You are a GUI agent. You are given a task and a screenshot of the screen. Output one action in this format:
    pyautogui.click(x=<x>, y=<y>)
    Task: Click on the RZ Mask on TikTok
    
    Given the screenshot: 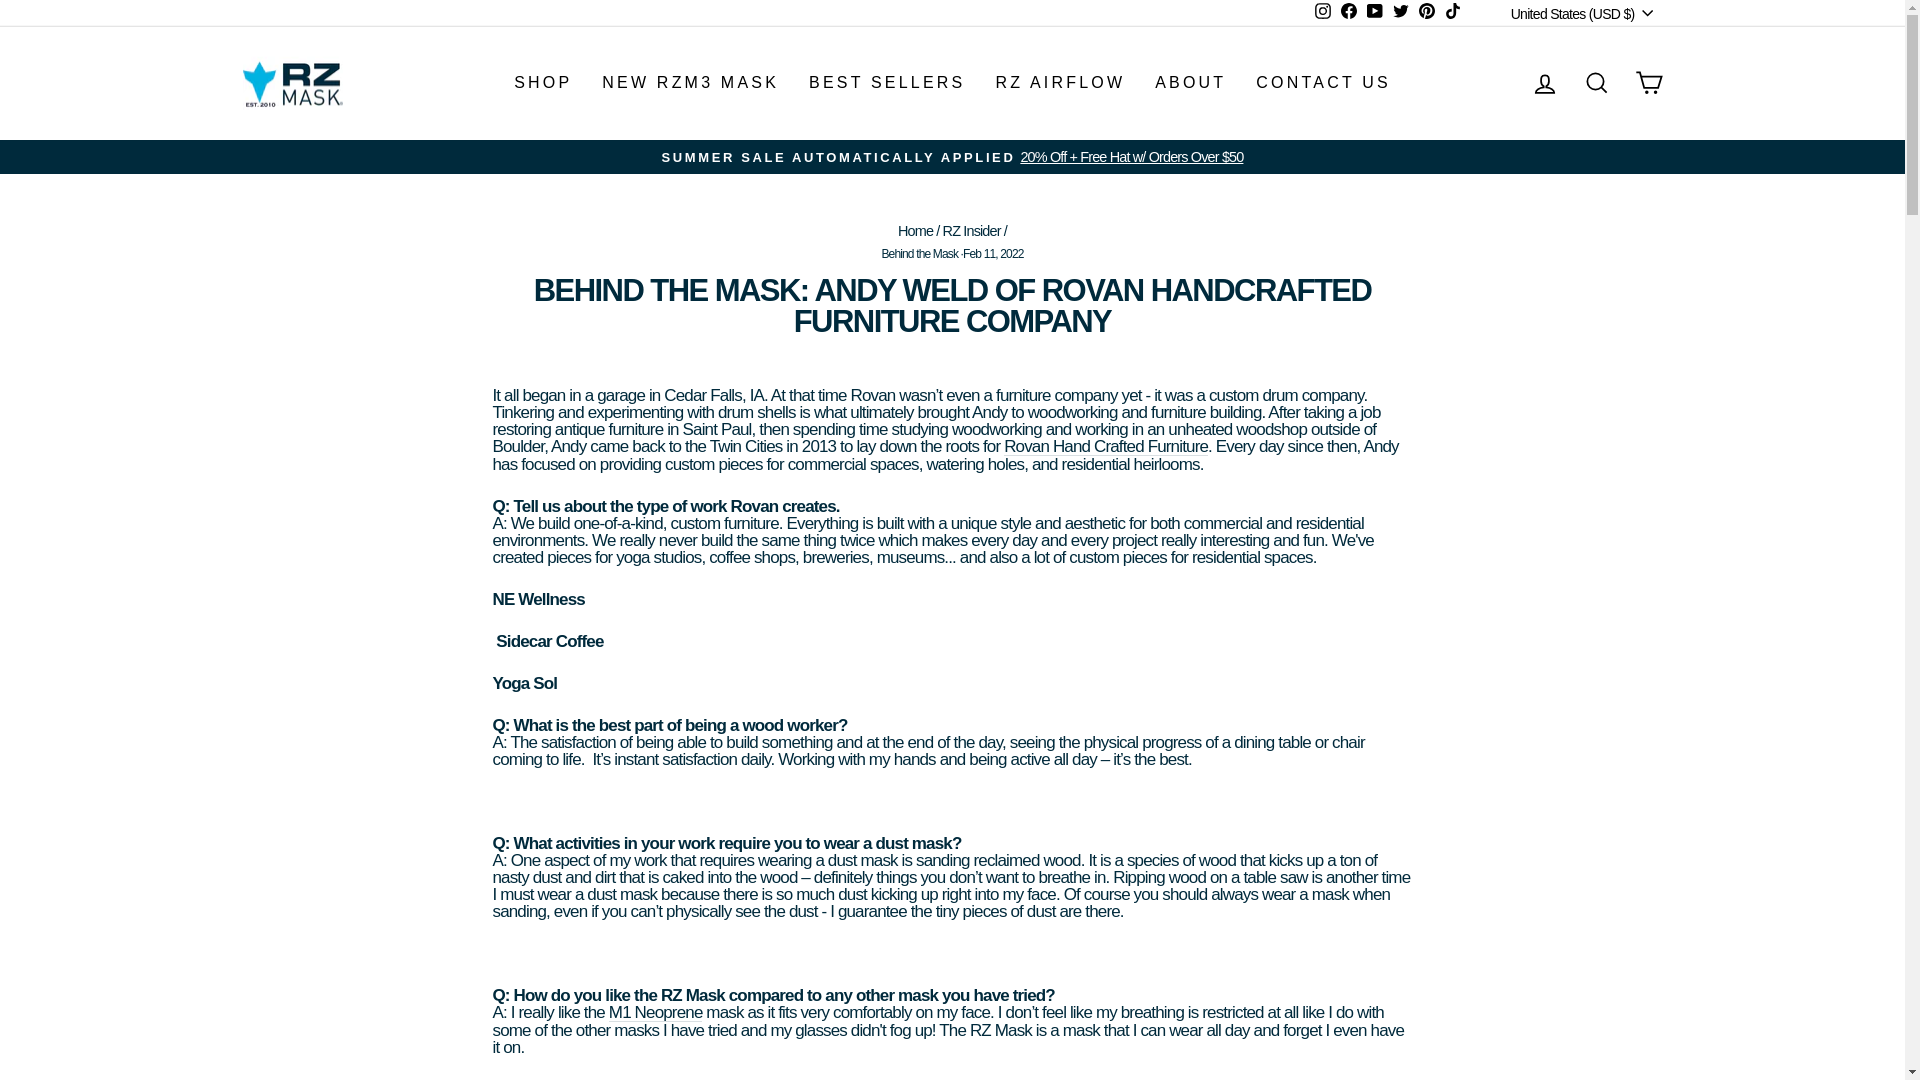 What is the action you would take?
    pyautogui.click(x=1453, y=12)
    